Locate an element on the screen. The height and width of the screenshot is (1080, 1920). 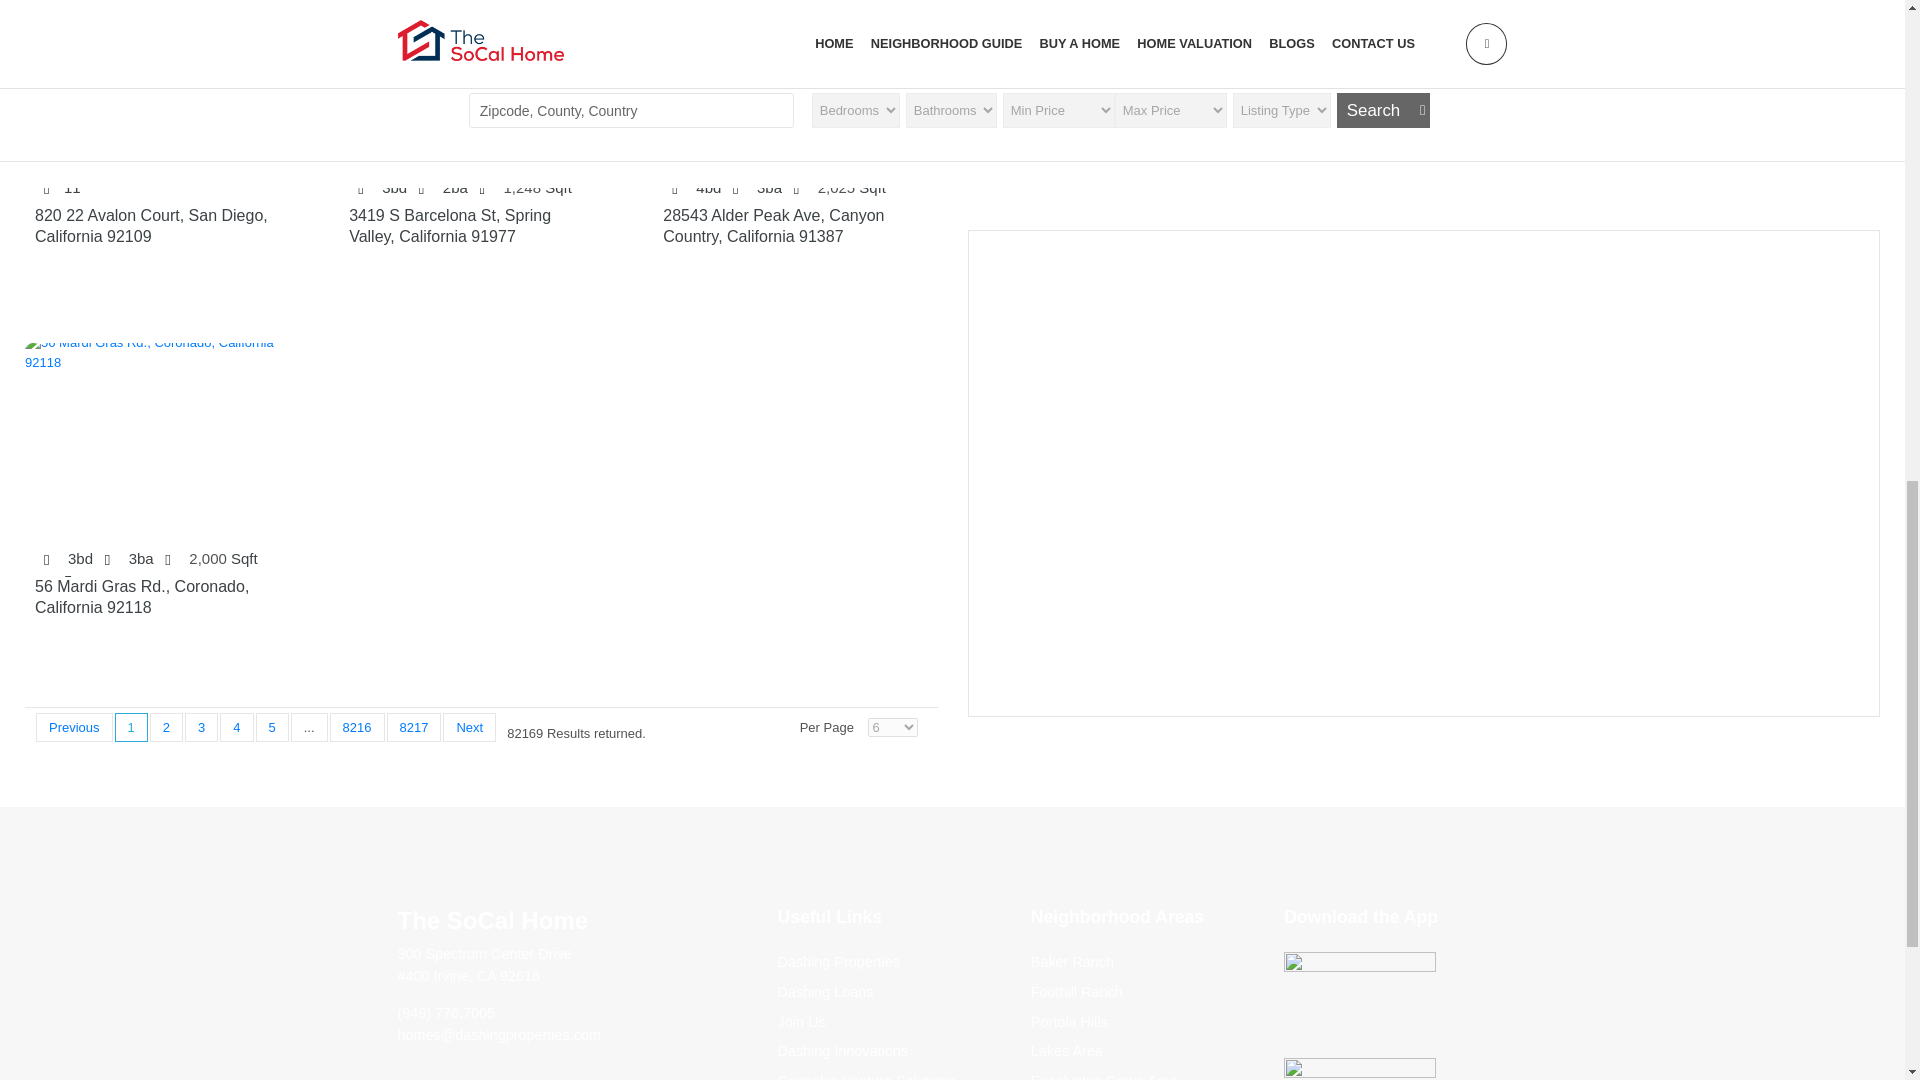
Residential Lease For Rent is located at coordinates (166, 597).